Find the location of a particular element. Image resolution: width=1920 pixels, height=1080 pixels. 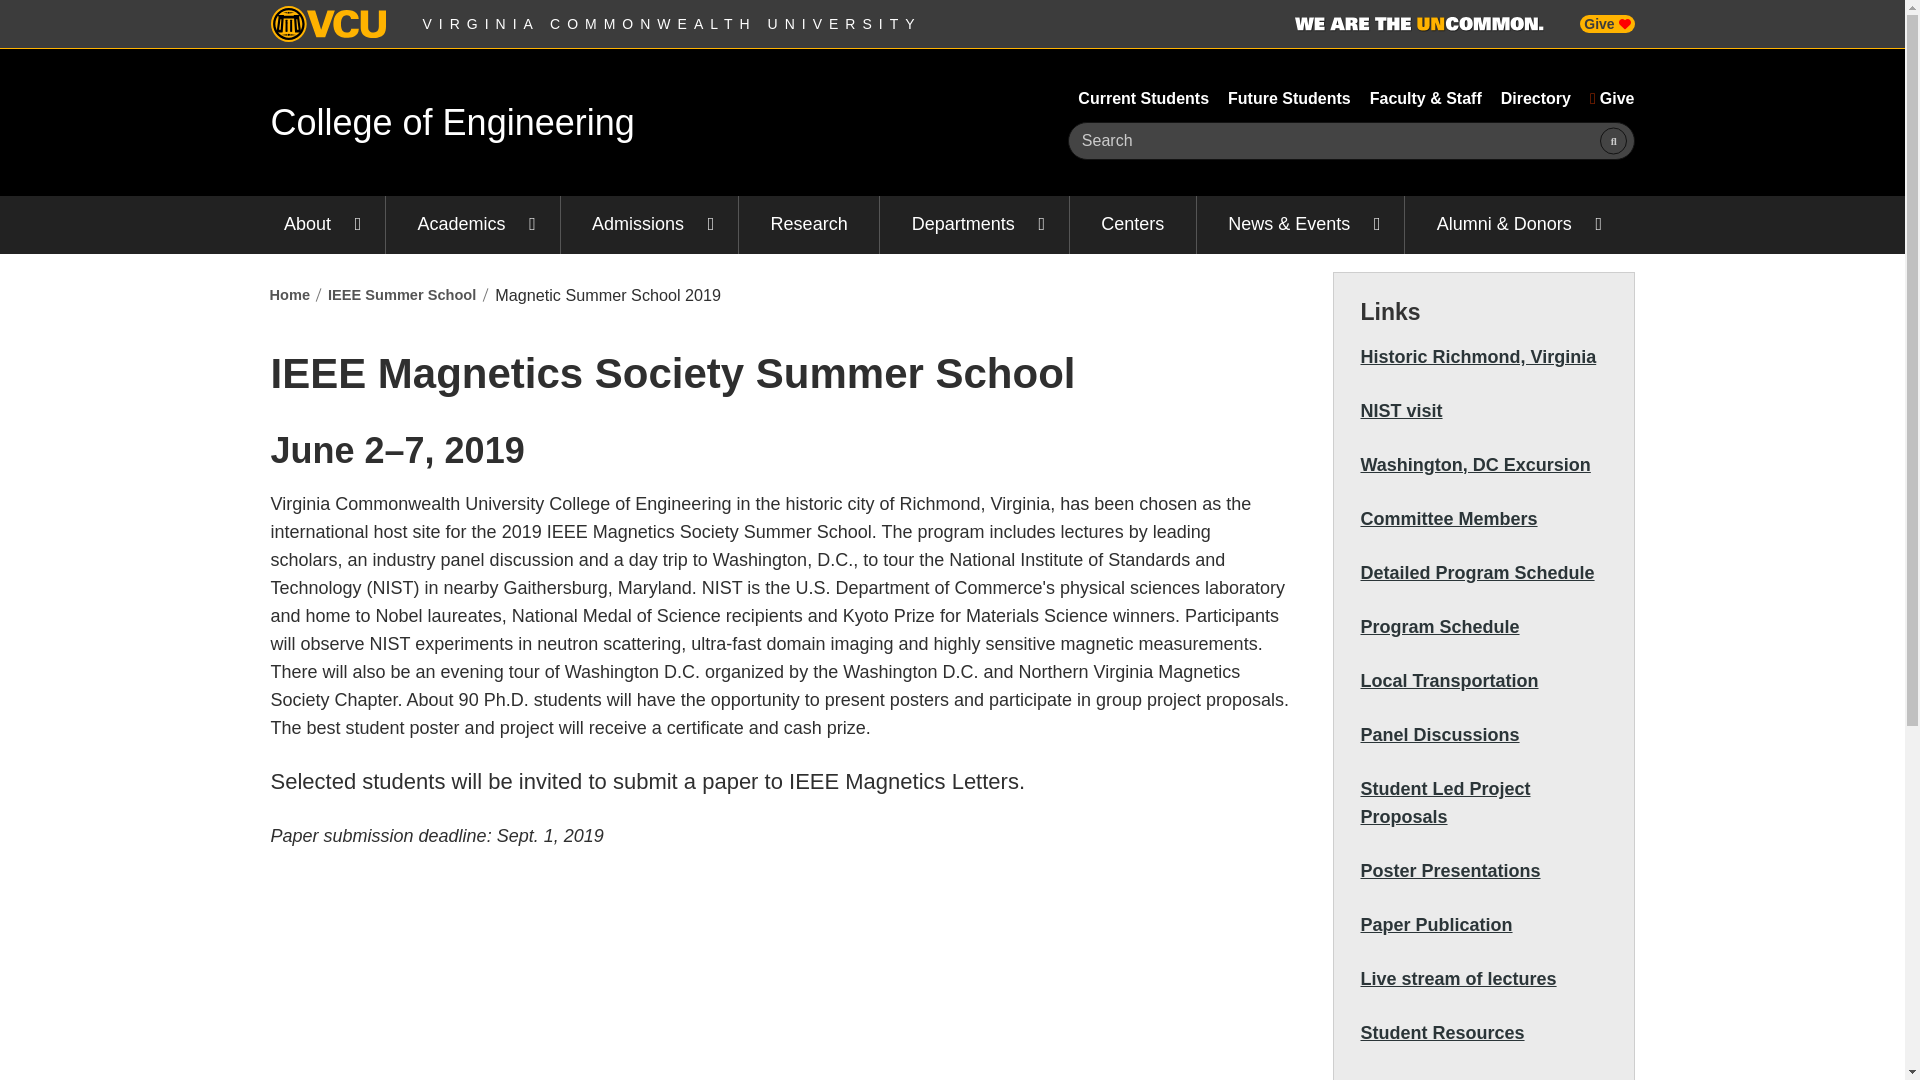

Current Students is located at coordinates (1143, 99).